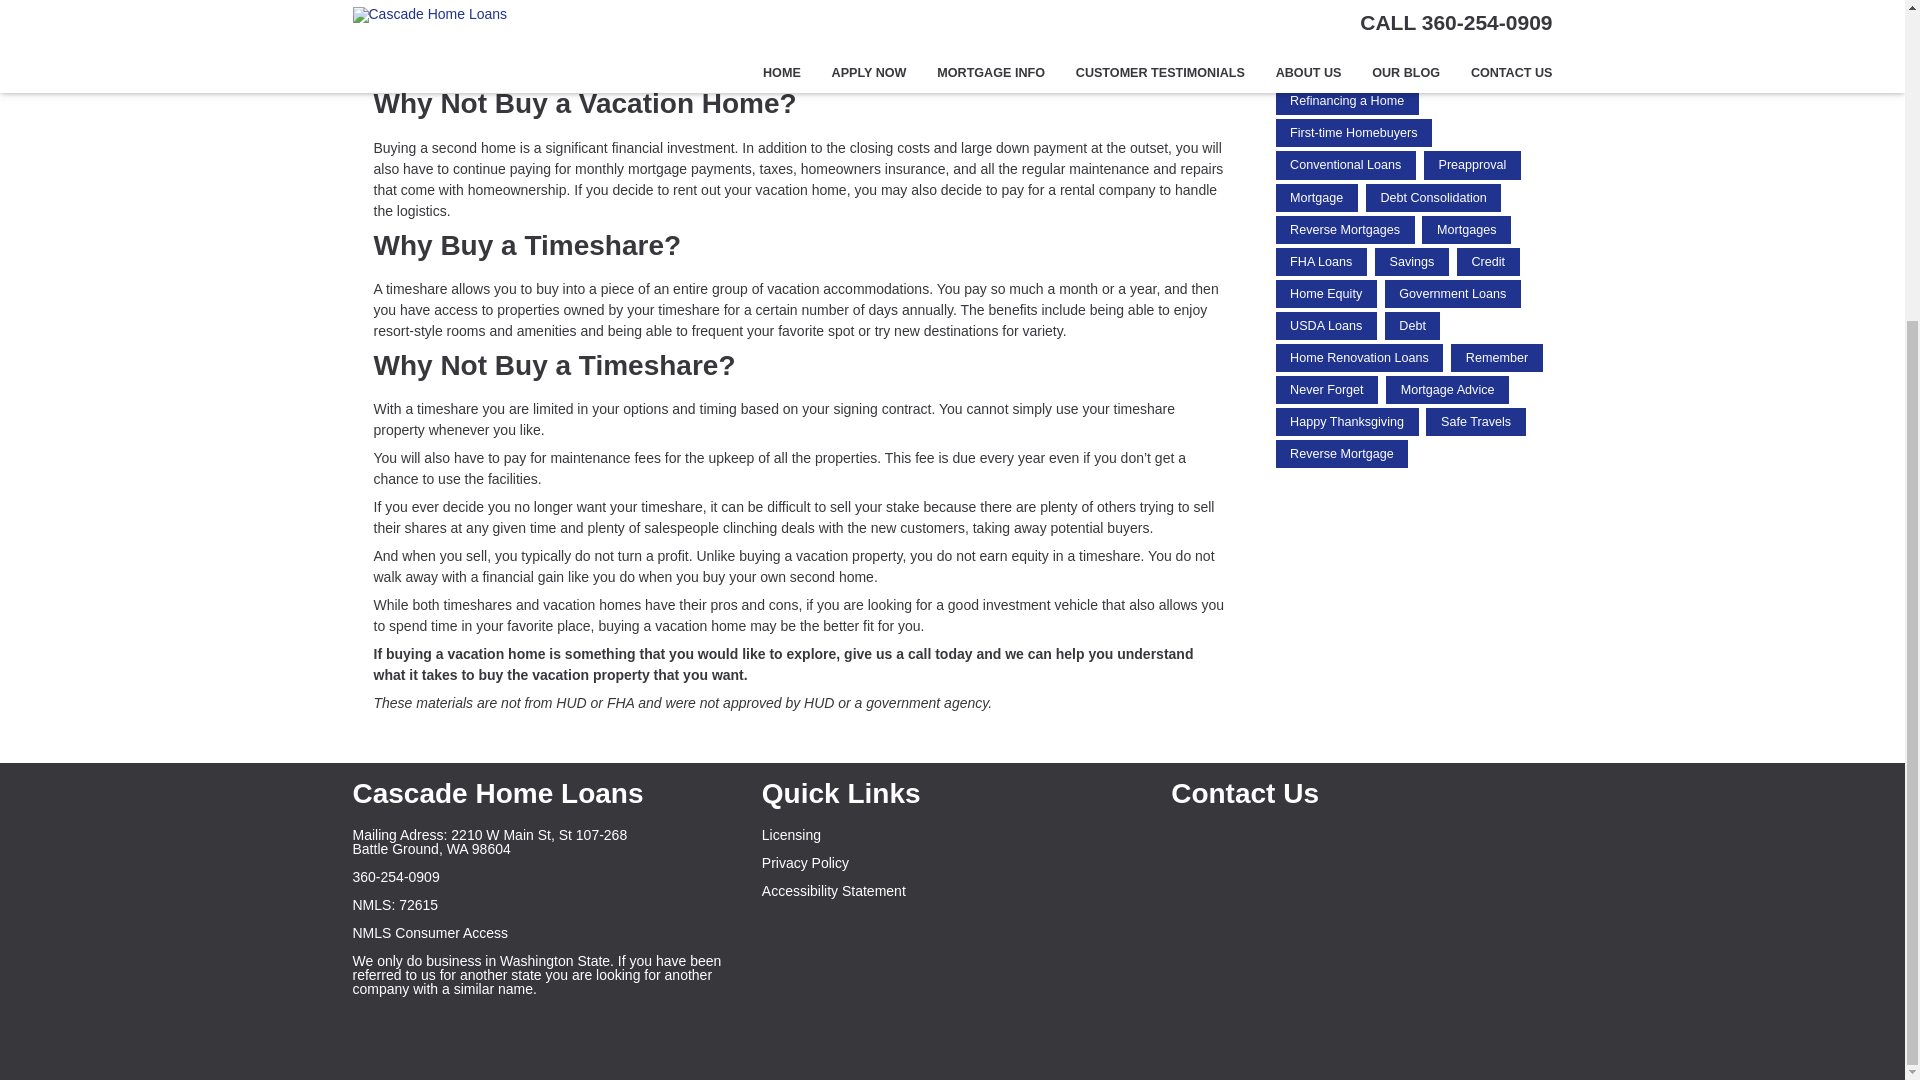 This screenshot has width=1920, height=1080. I want to click on Interest Rates, so click(1464, 10).